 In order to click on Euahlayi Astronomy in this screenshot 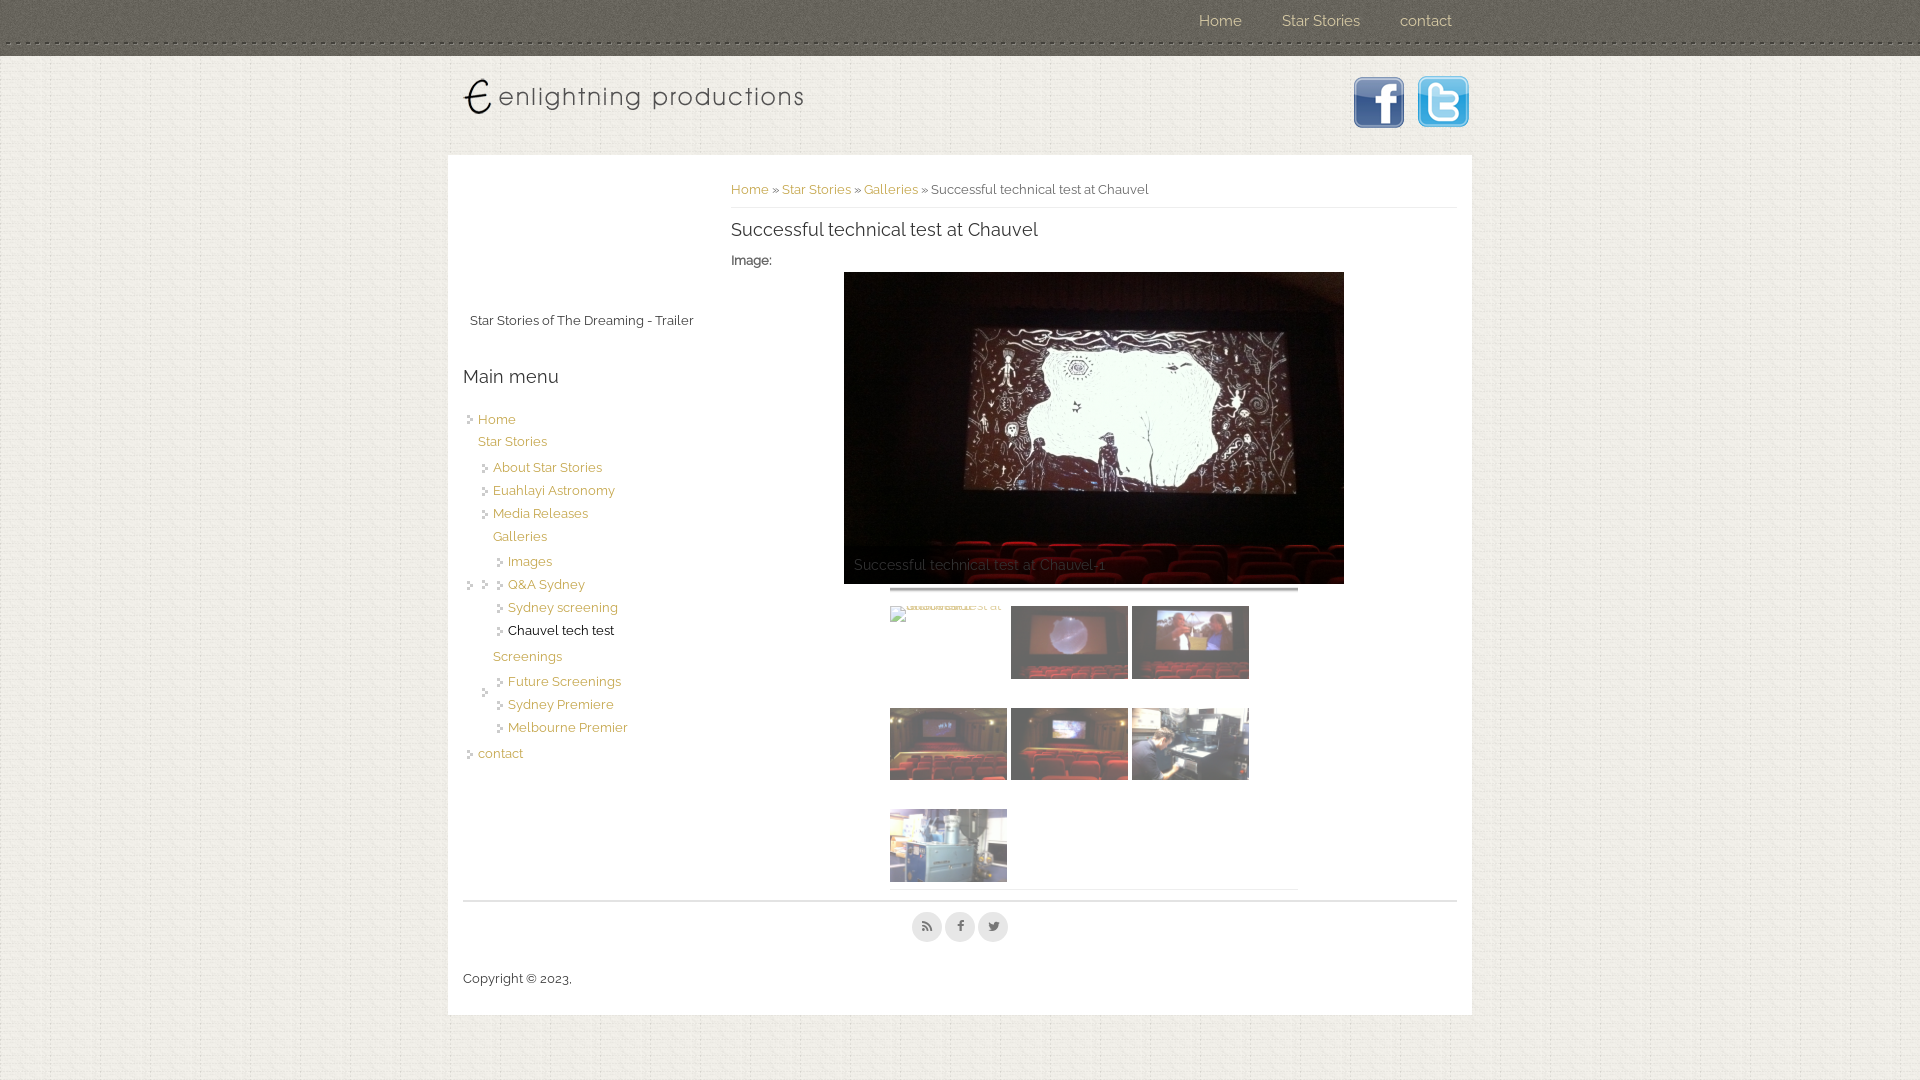, I will do `click(554, 490)`.